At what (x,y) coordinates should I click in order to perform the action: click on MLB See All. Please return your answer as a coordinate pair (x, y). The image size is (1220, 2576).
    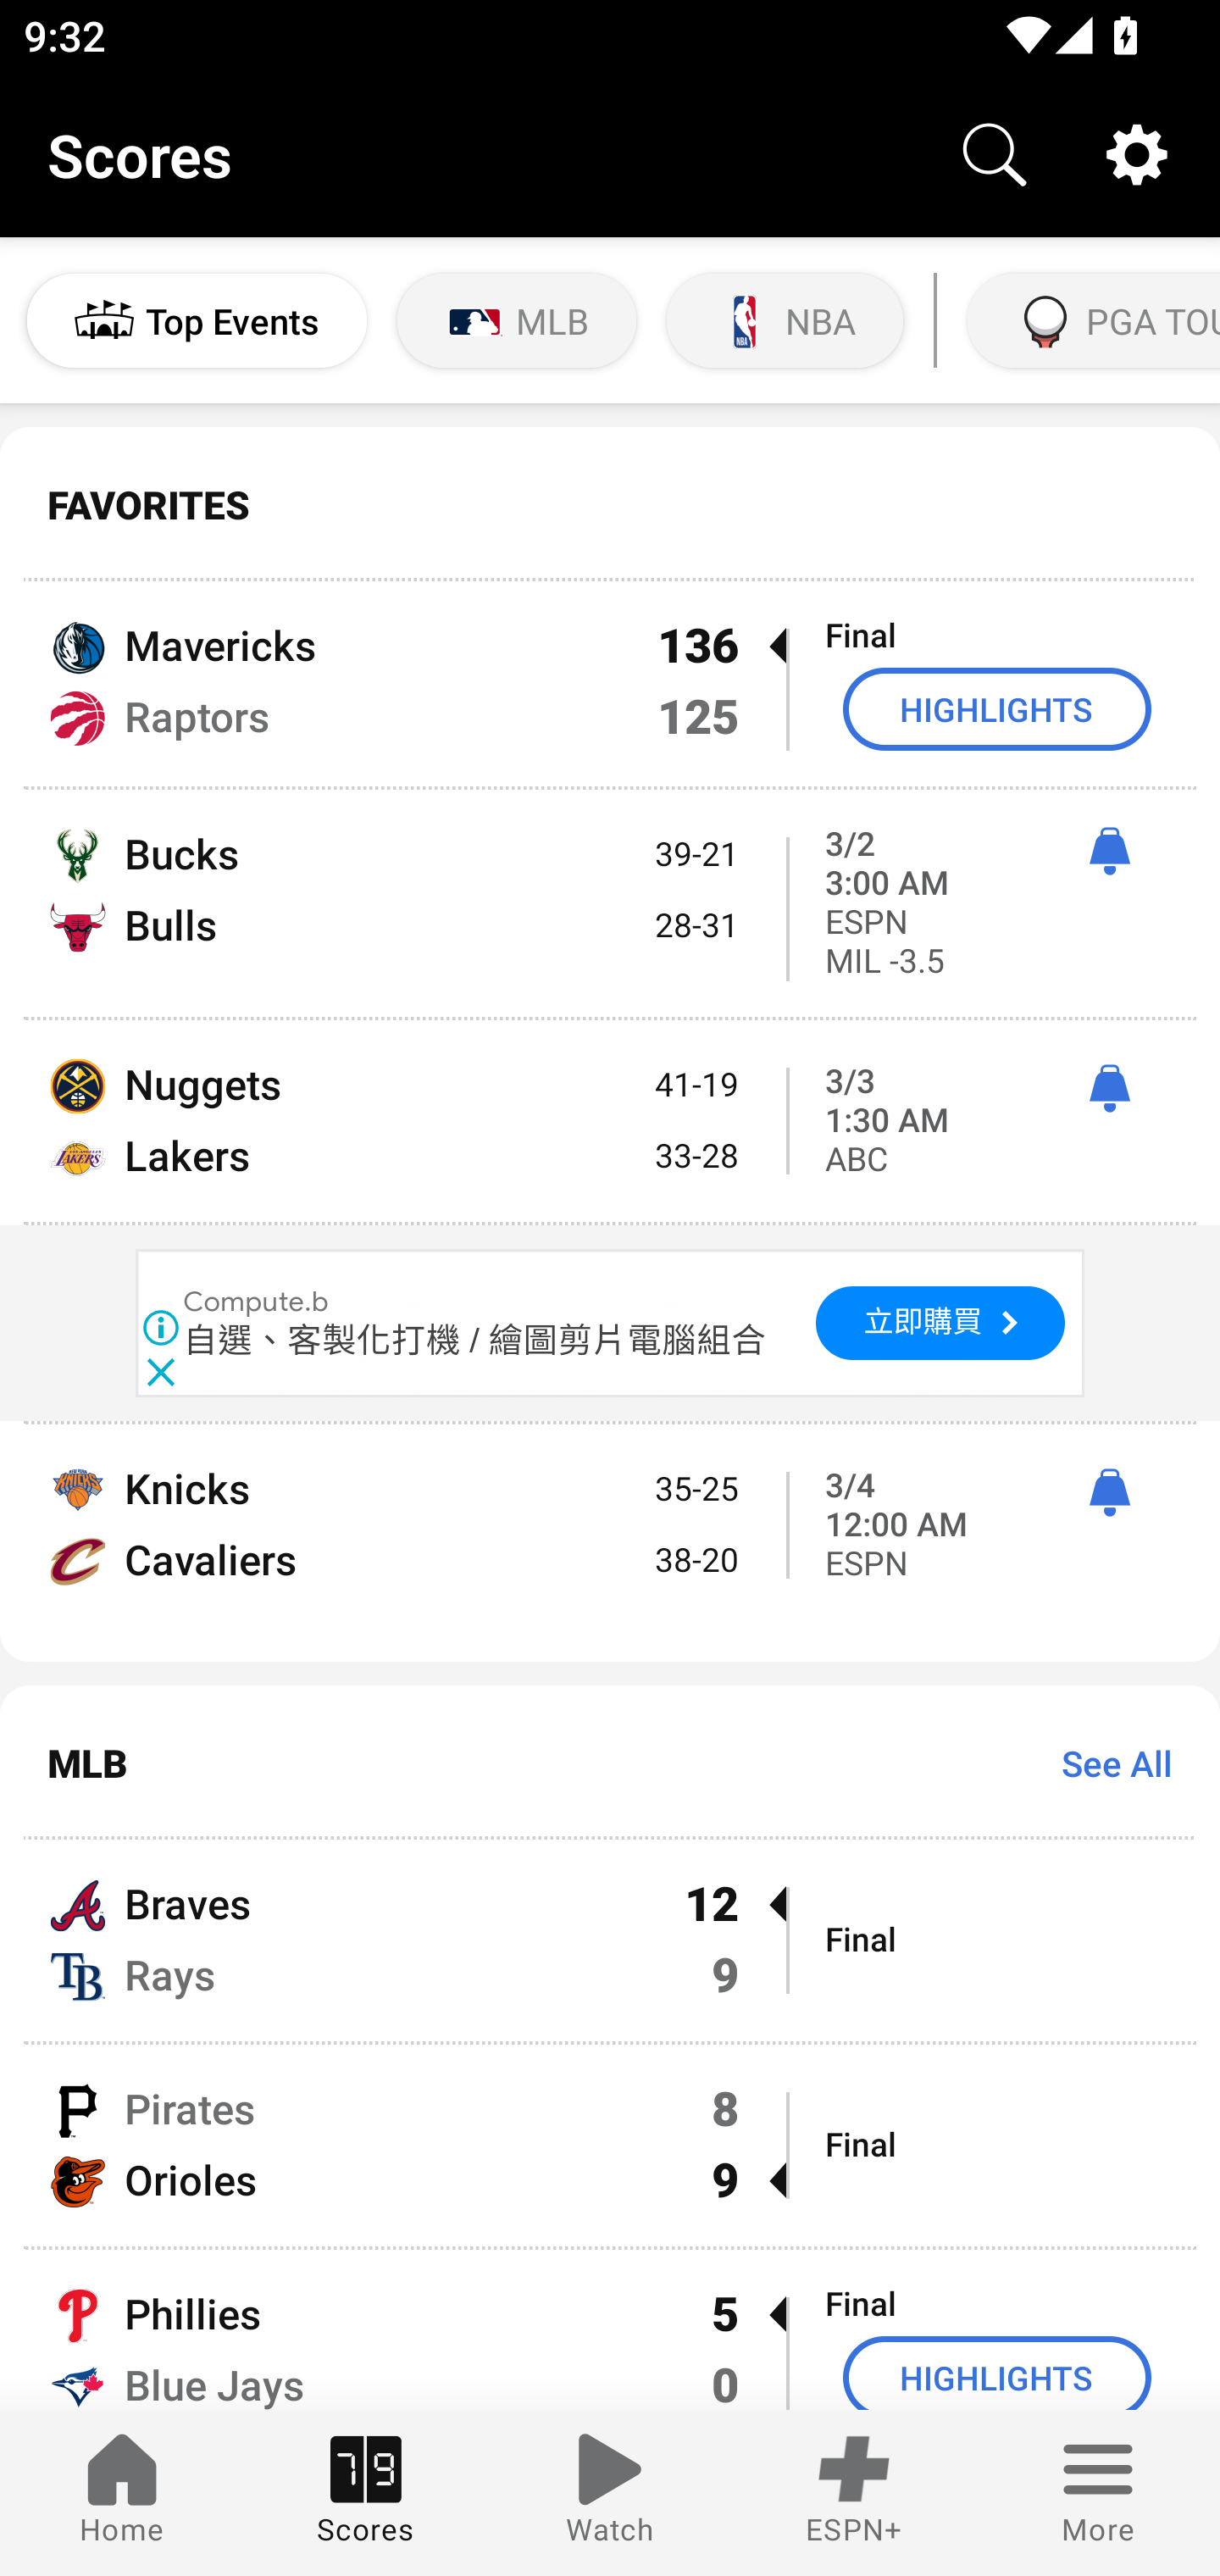
    Looking at the image, I should click on (610, 1762).